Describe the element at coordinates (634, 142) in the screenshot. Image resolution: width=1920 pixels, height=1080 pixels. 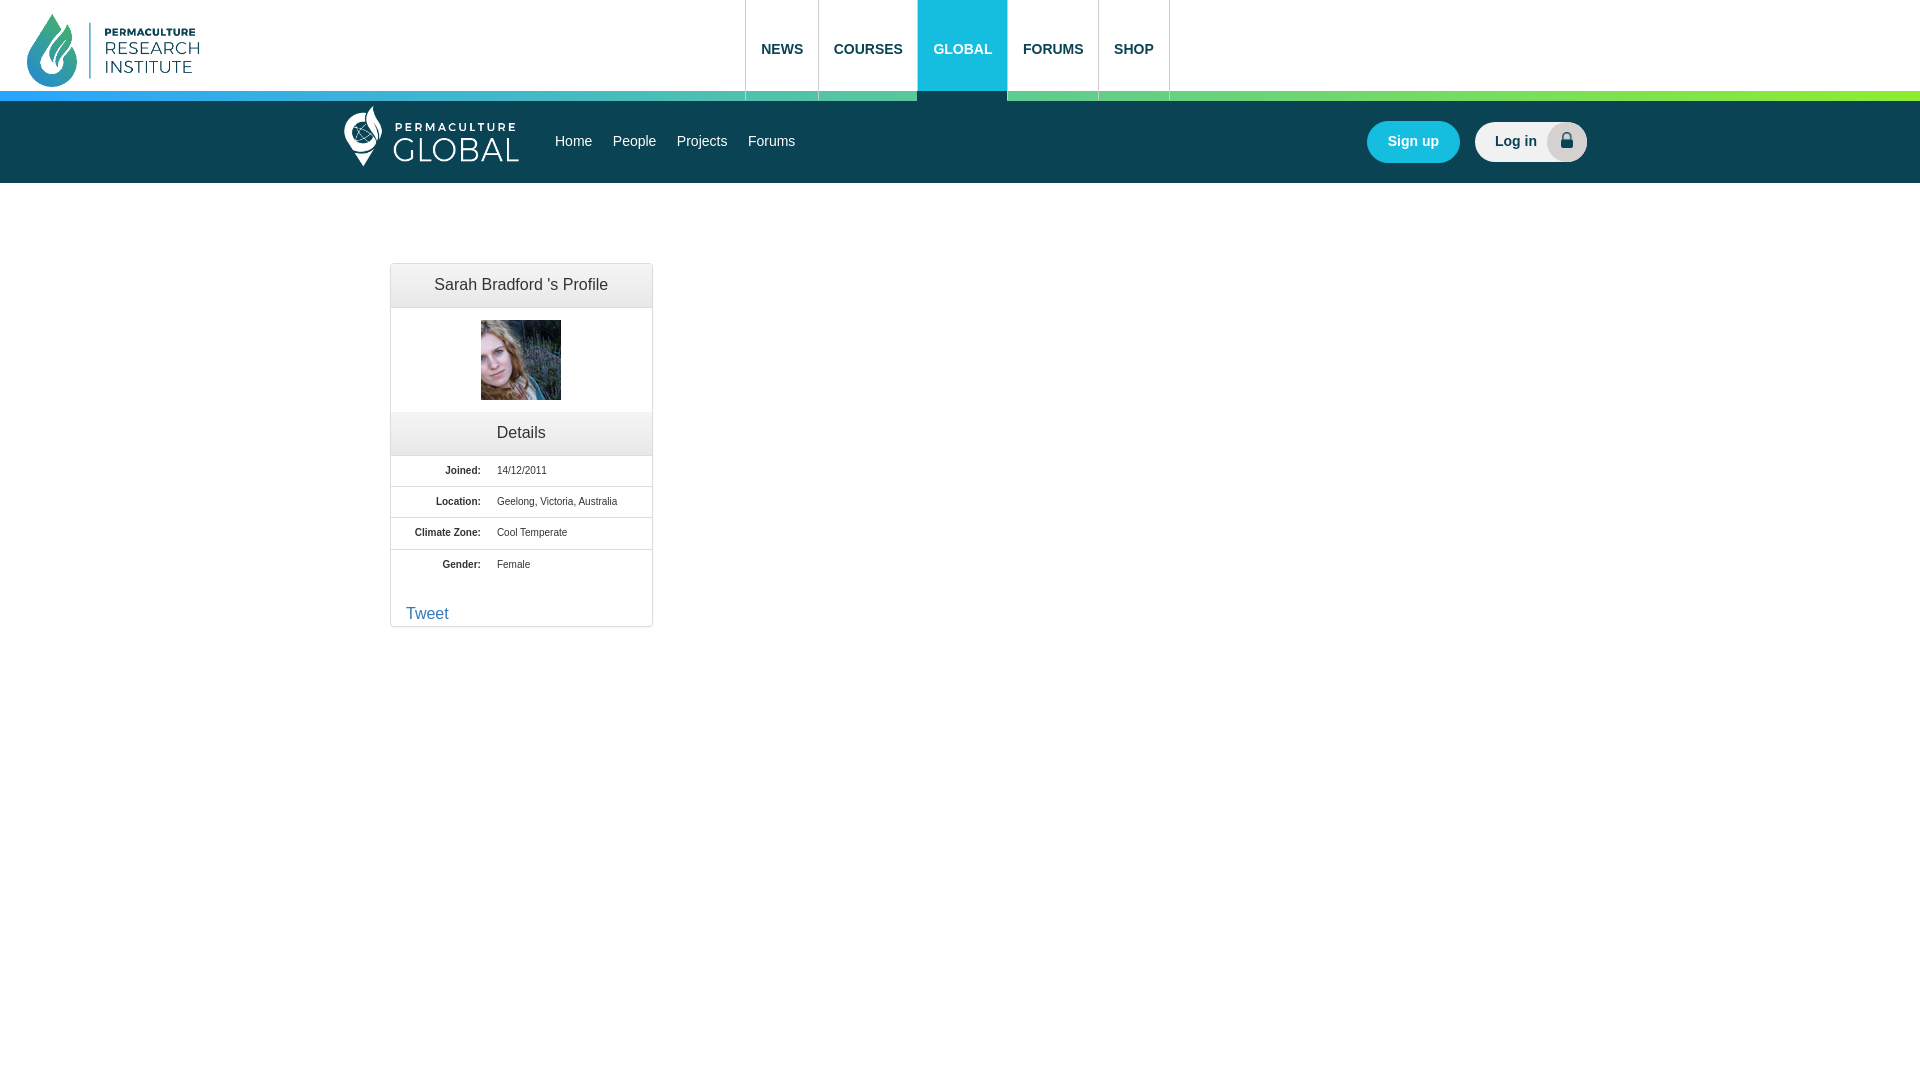
I see `People` at that location.